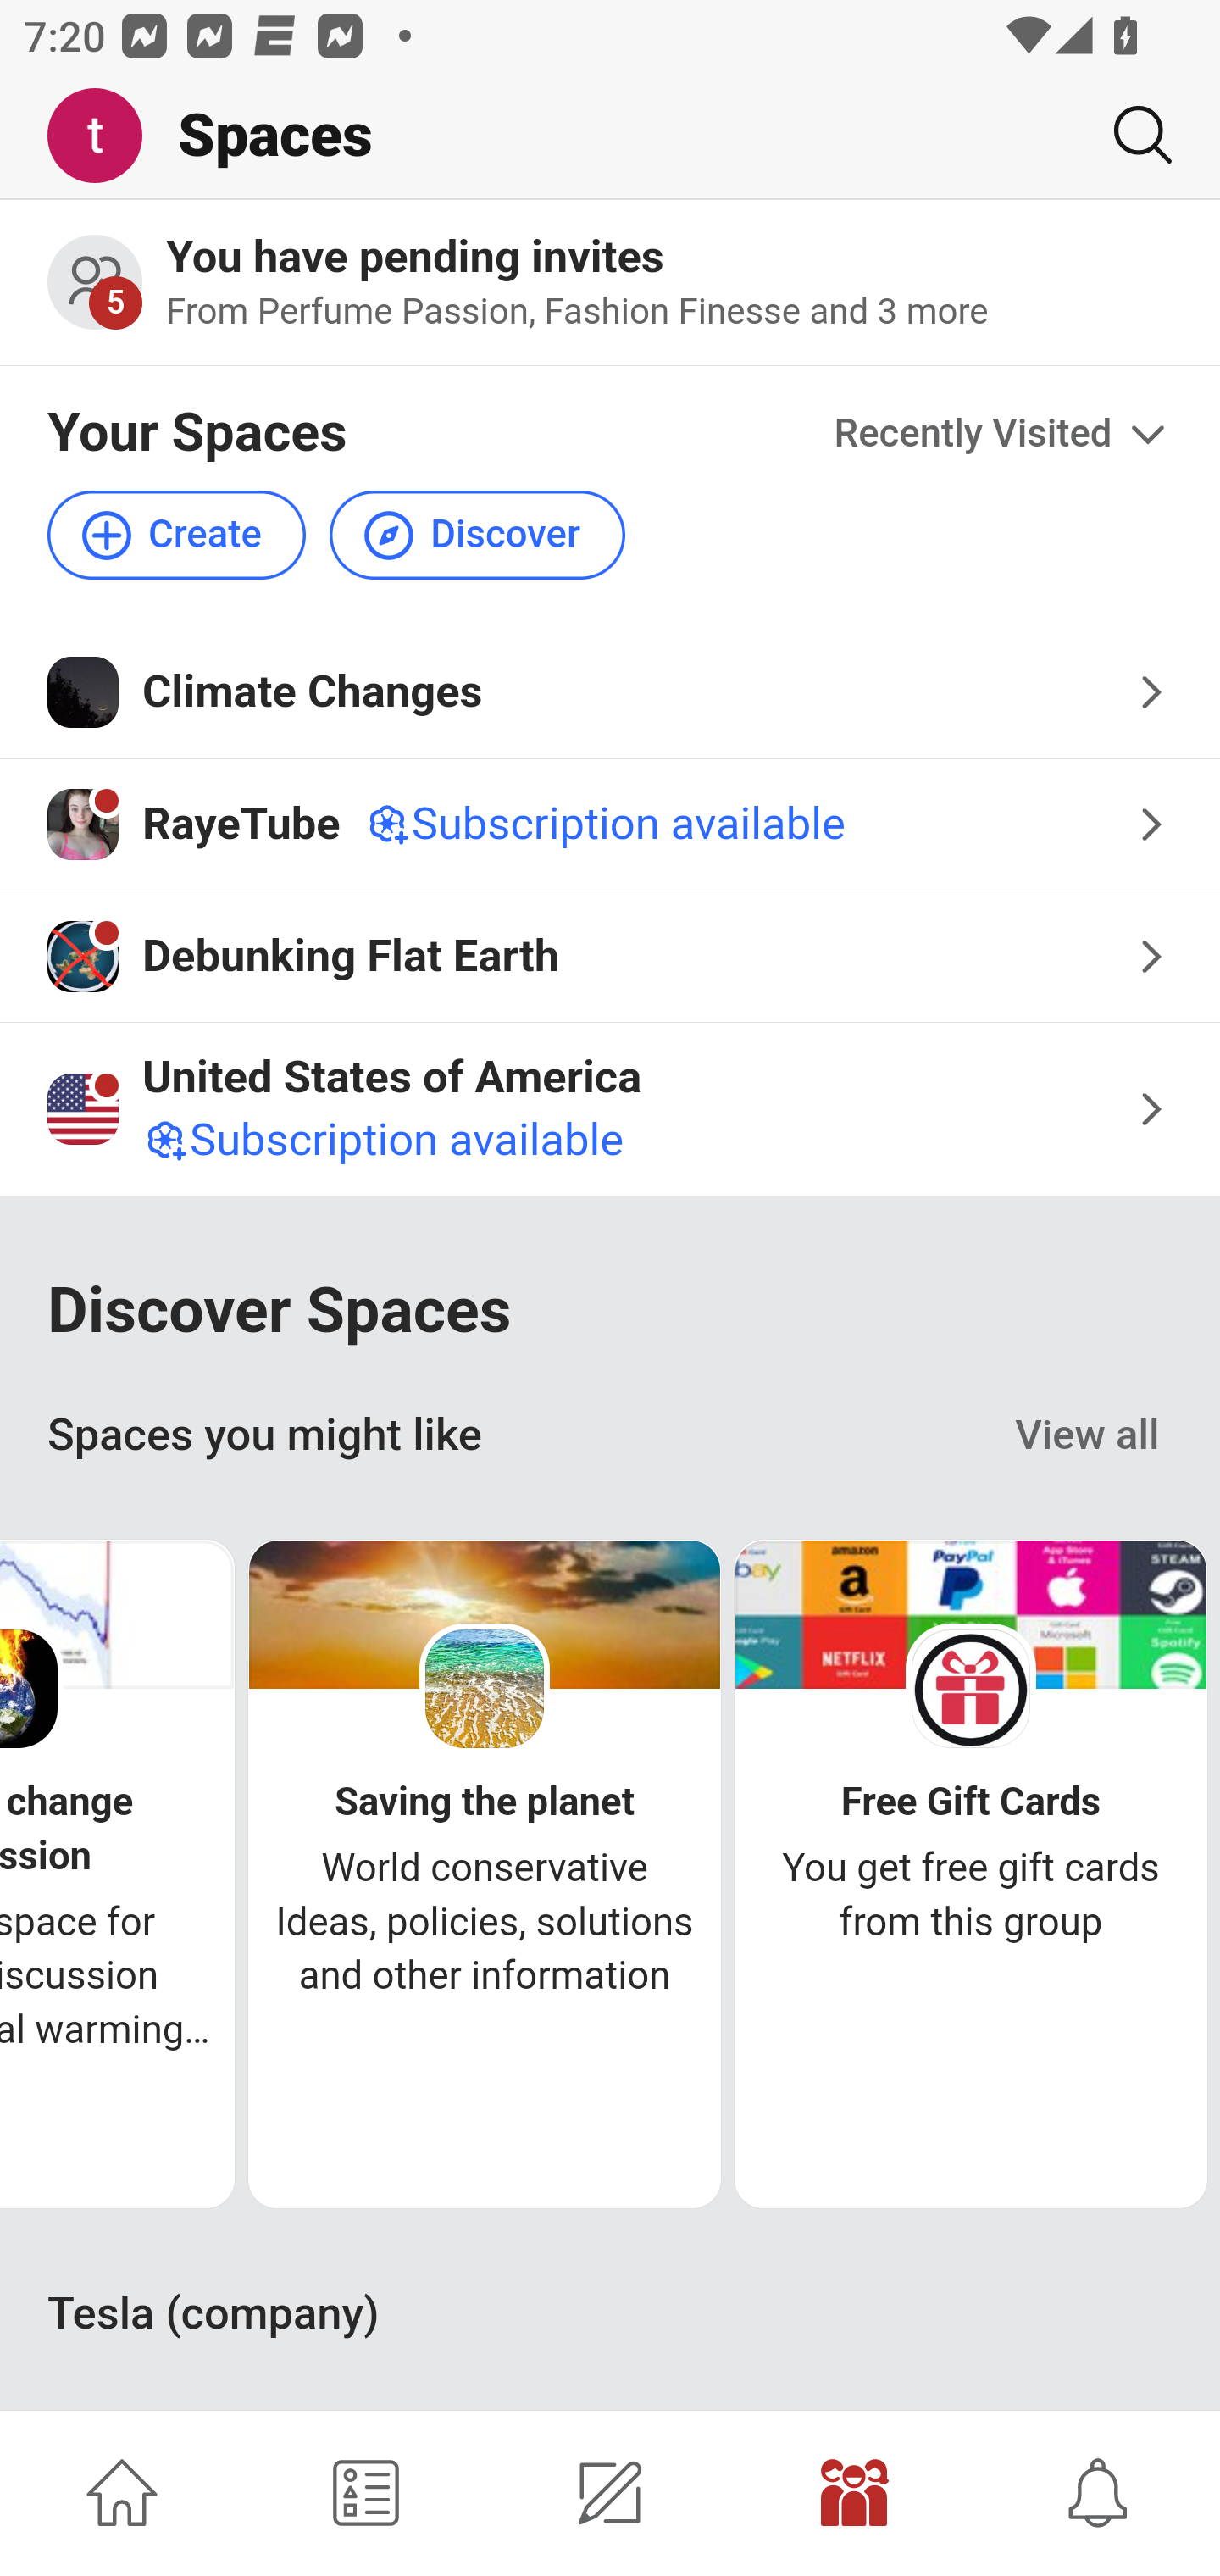  I want to click on Discover, so click(476, 534).